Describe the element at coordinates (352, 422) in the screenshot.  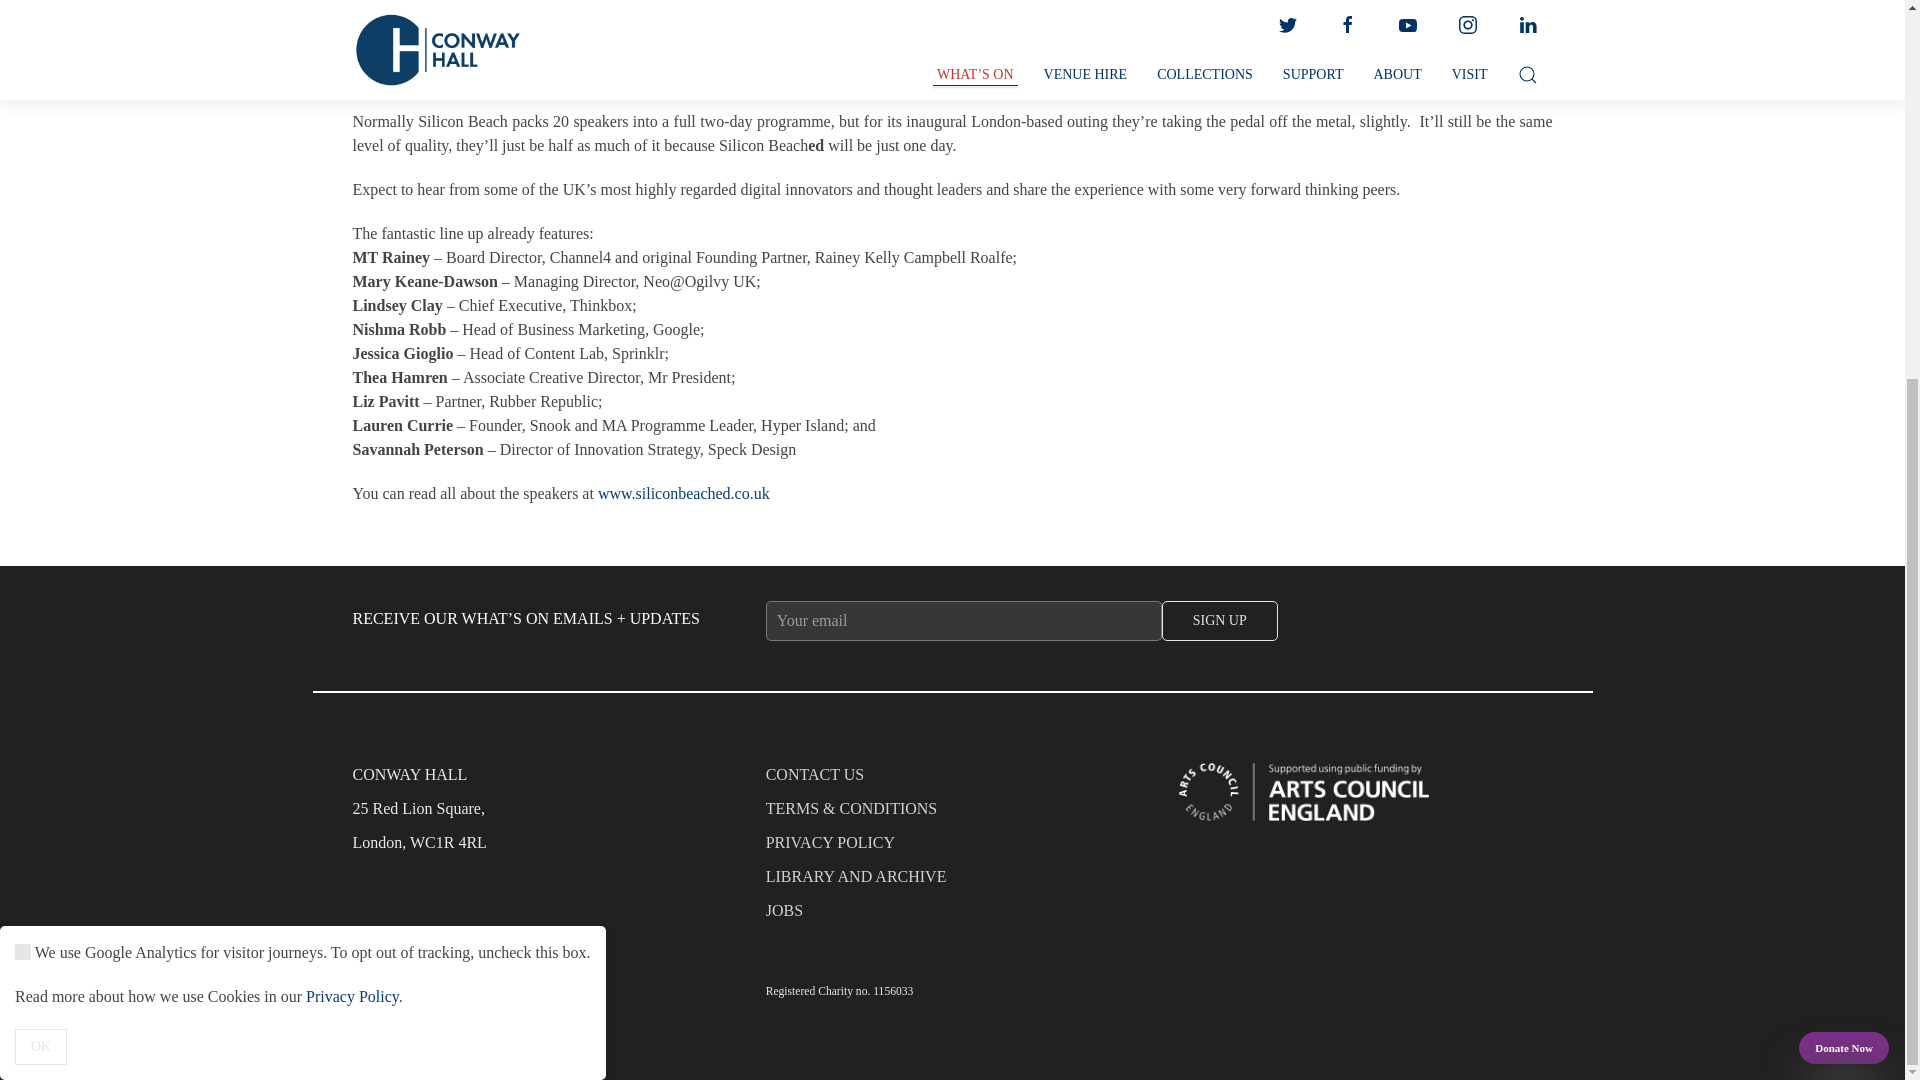
I see `Privacy Policy` at that location.